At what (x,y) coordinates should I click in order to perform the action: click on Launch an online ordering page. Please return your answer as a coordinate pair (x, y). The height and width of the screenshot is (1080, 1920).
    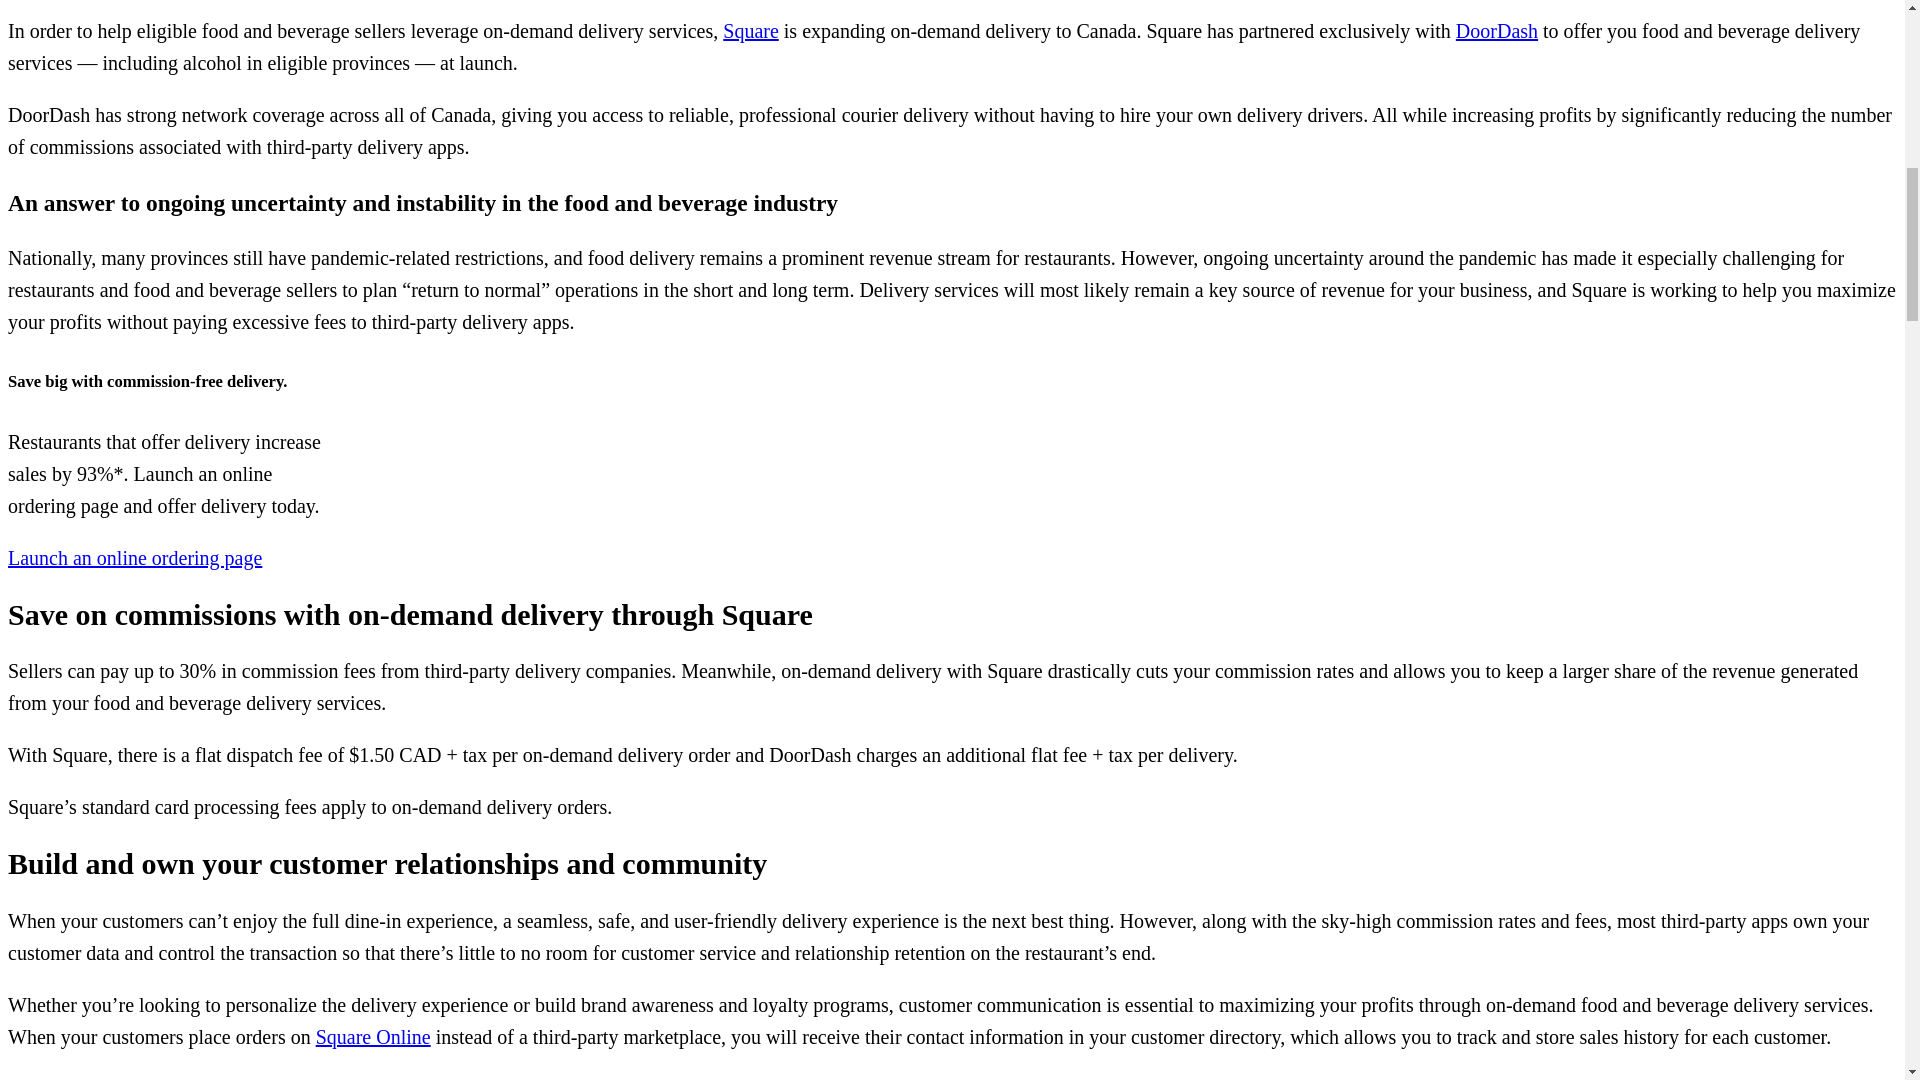
    Looking at the image, I should click on (134, 558).